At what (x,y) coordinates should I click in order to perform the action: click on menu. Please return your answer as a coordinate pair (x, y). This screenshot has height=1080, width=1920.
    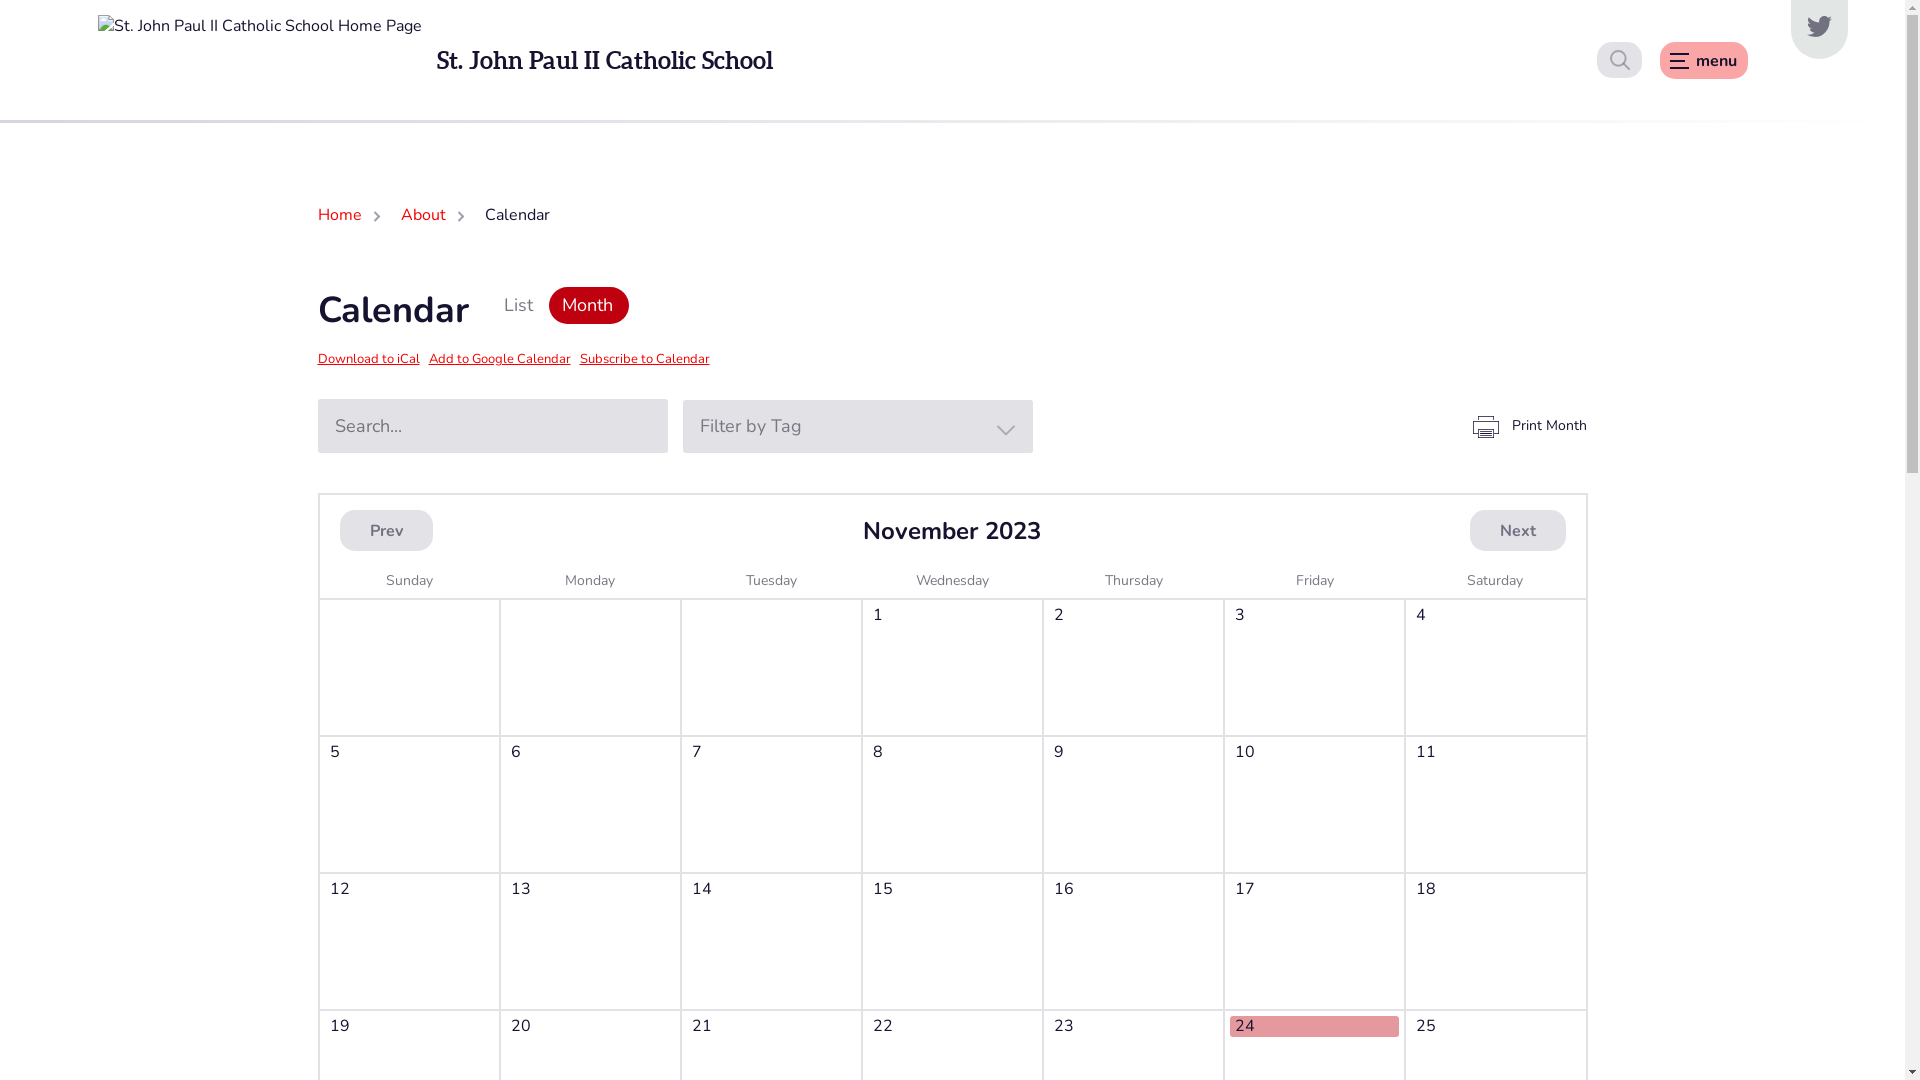
    Looking at the image, I should click on (1704, 60).